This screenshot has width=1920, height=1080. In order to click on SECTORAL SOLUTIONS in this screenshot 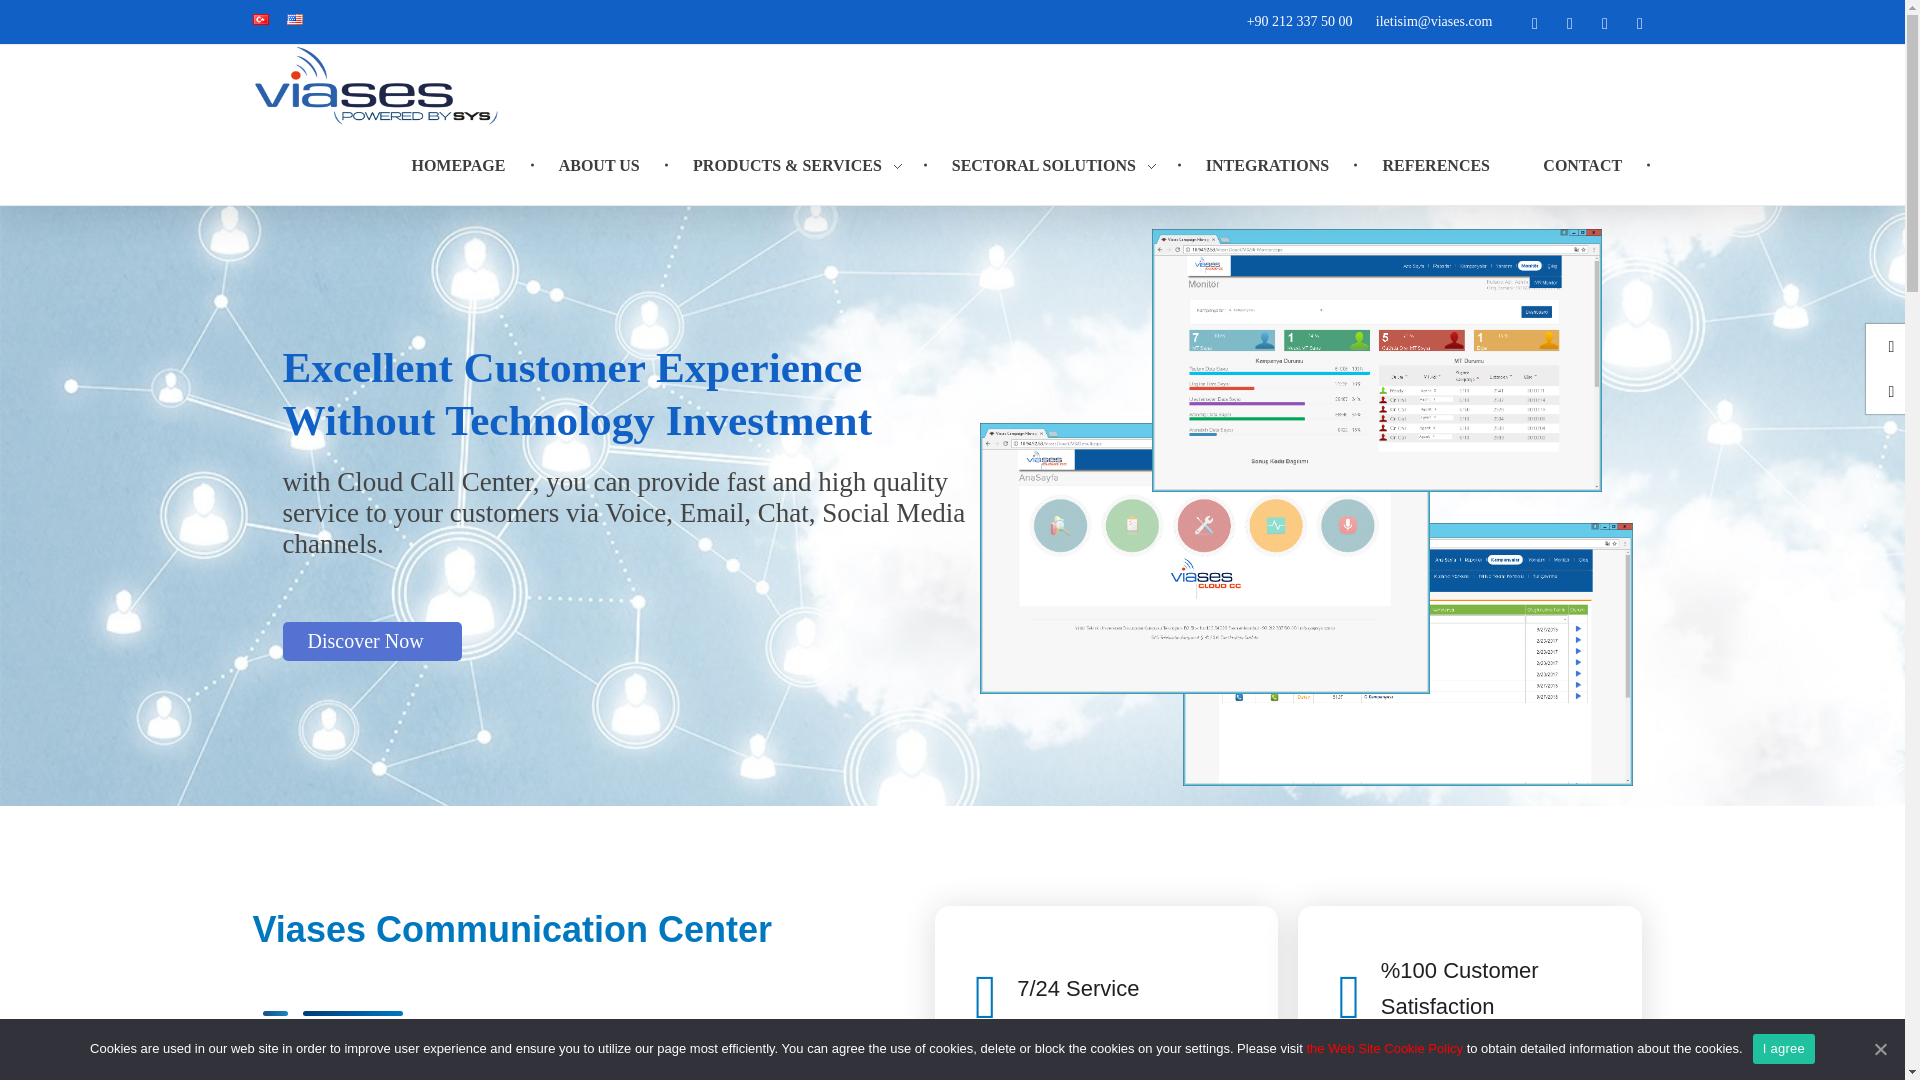, I will do `click(1056, 144)`.